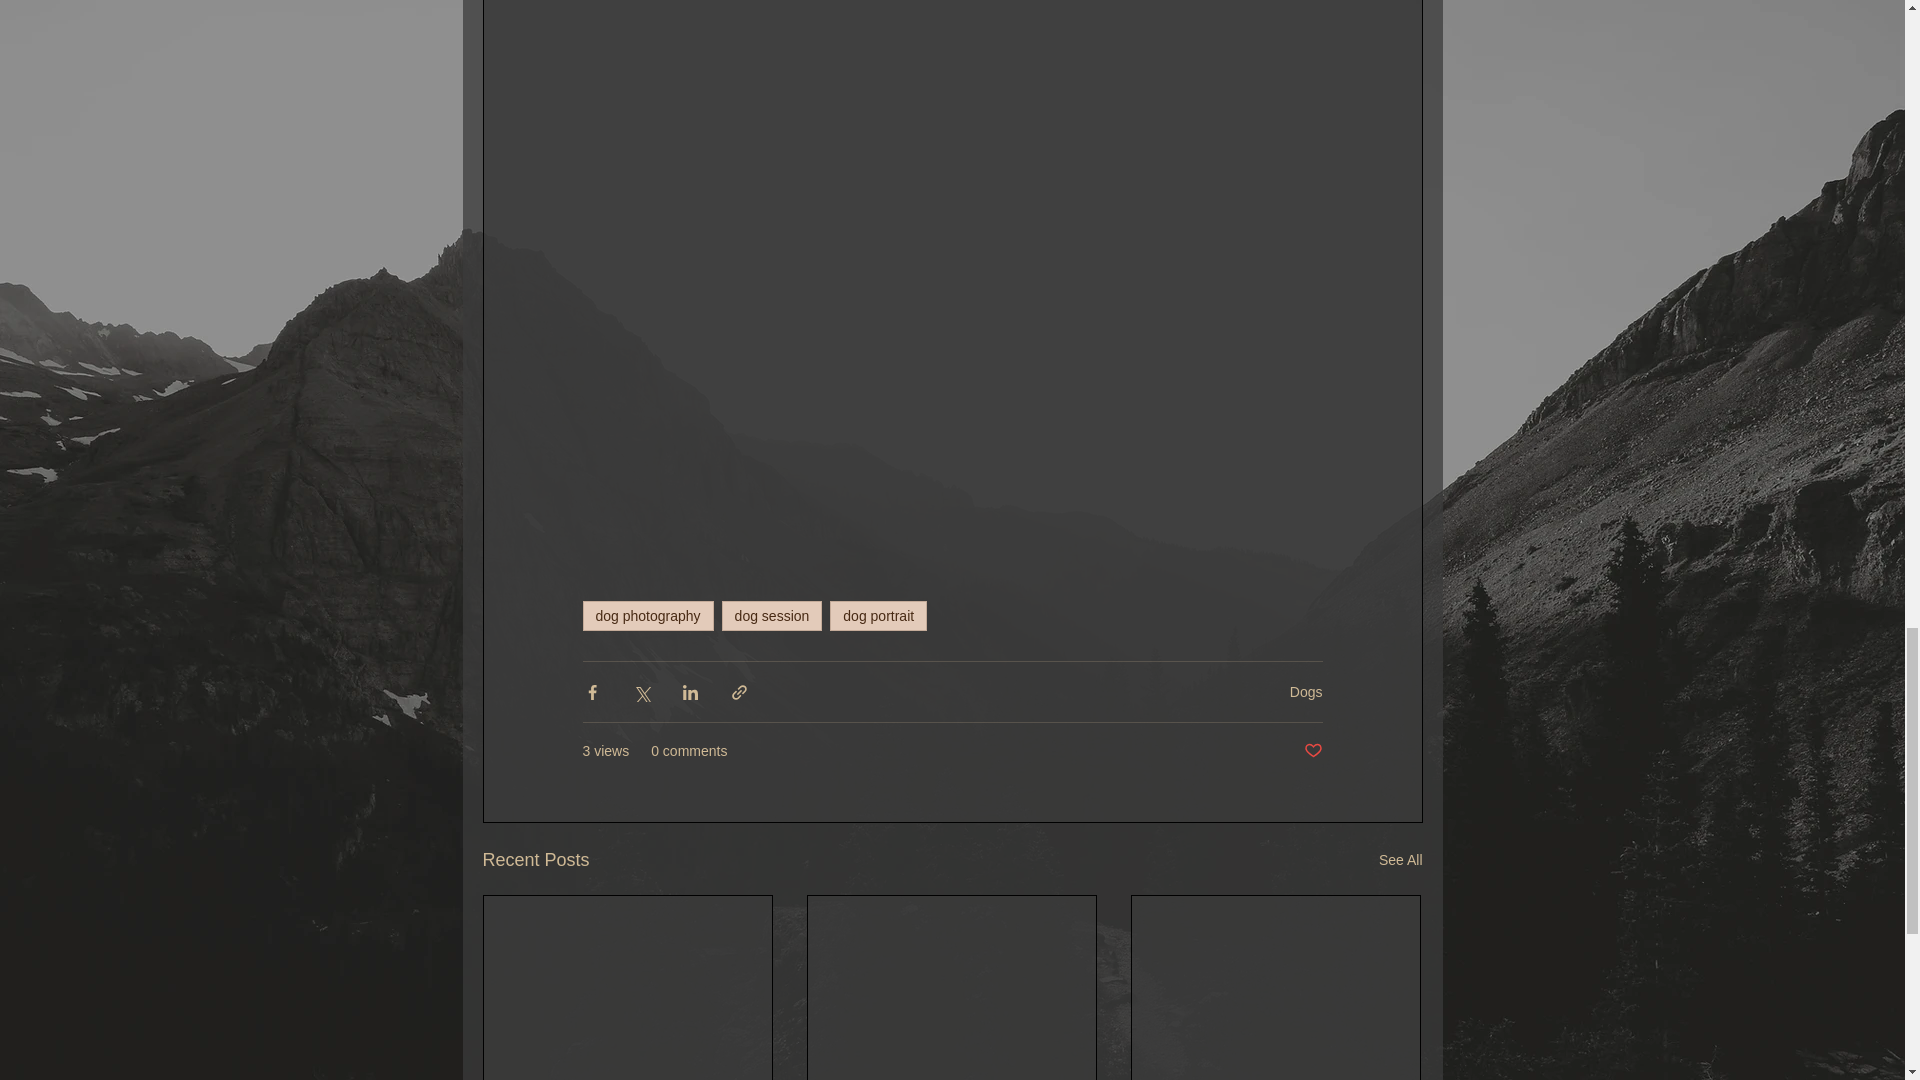  What do you see at coordinates (1312, 751) in the screenshot?
I see `Post not marked as liked` at bounding box center [1312, 751].